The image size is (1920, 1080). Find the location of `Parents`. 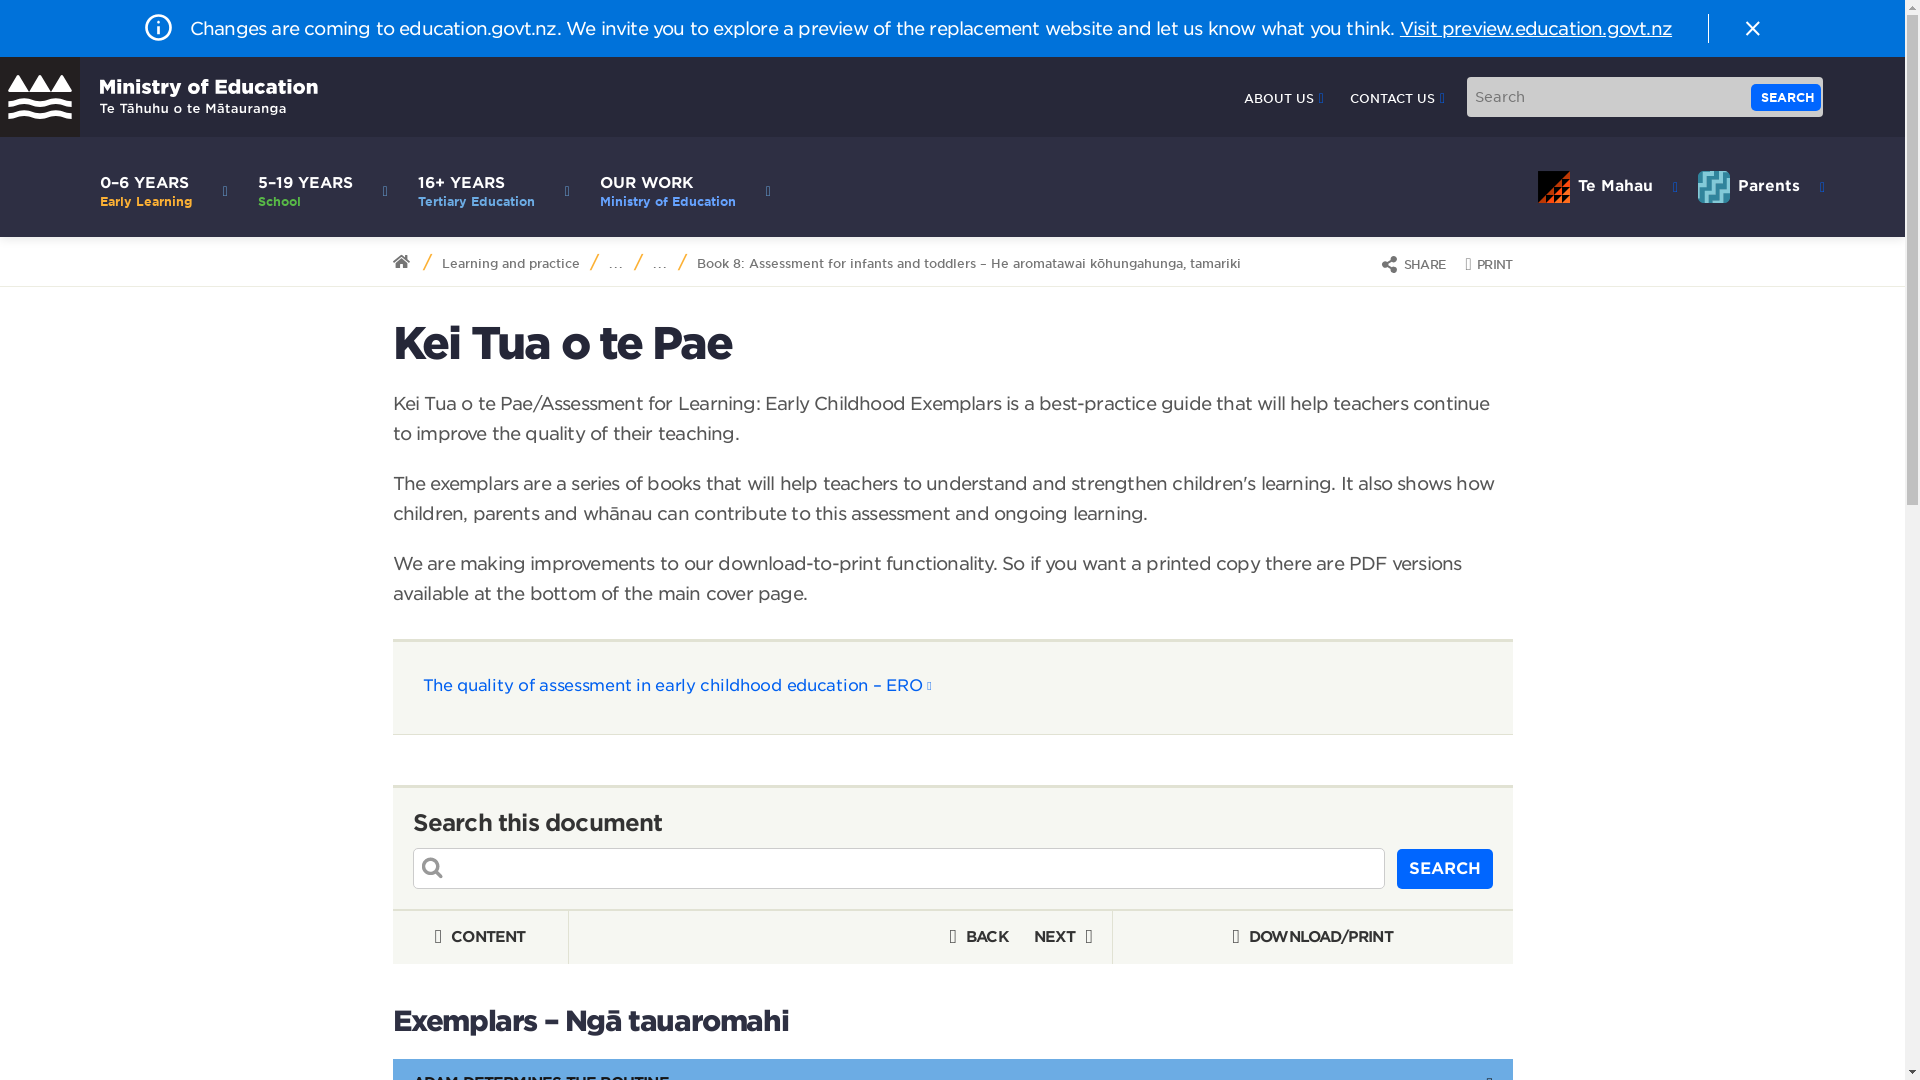

Parents is located at coordinates (1761, 186).